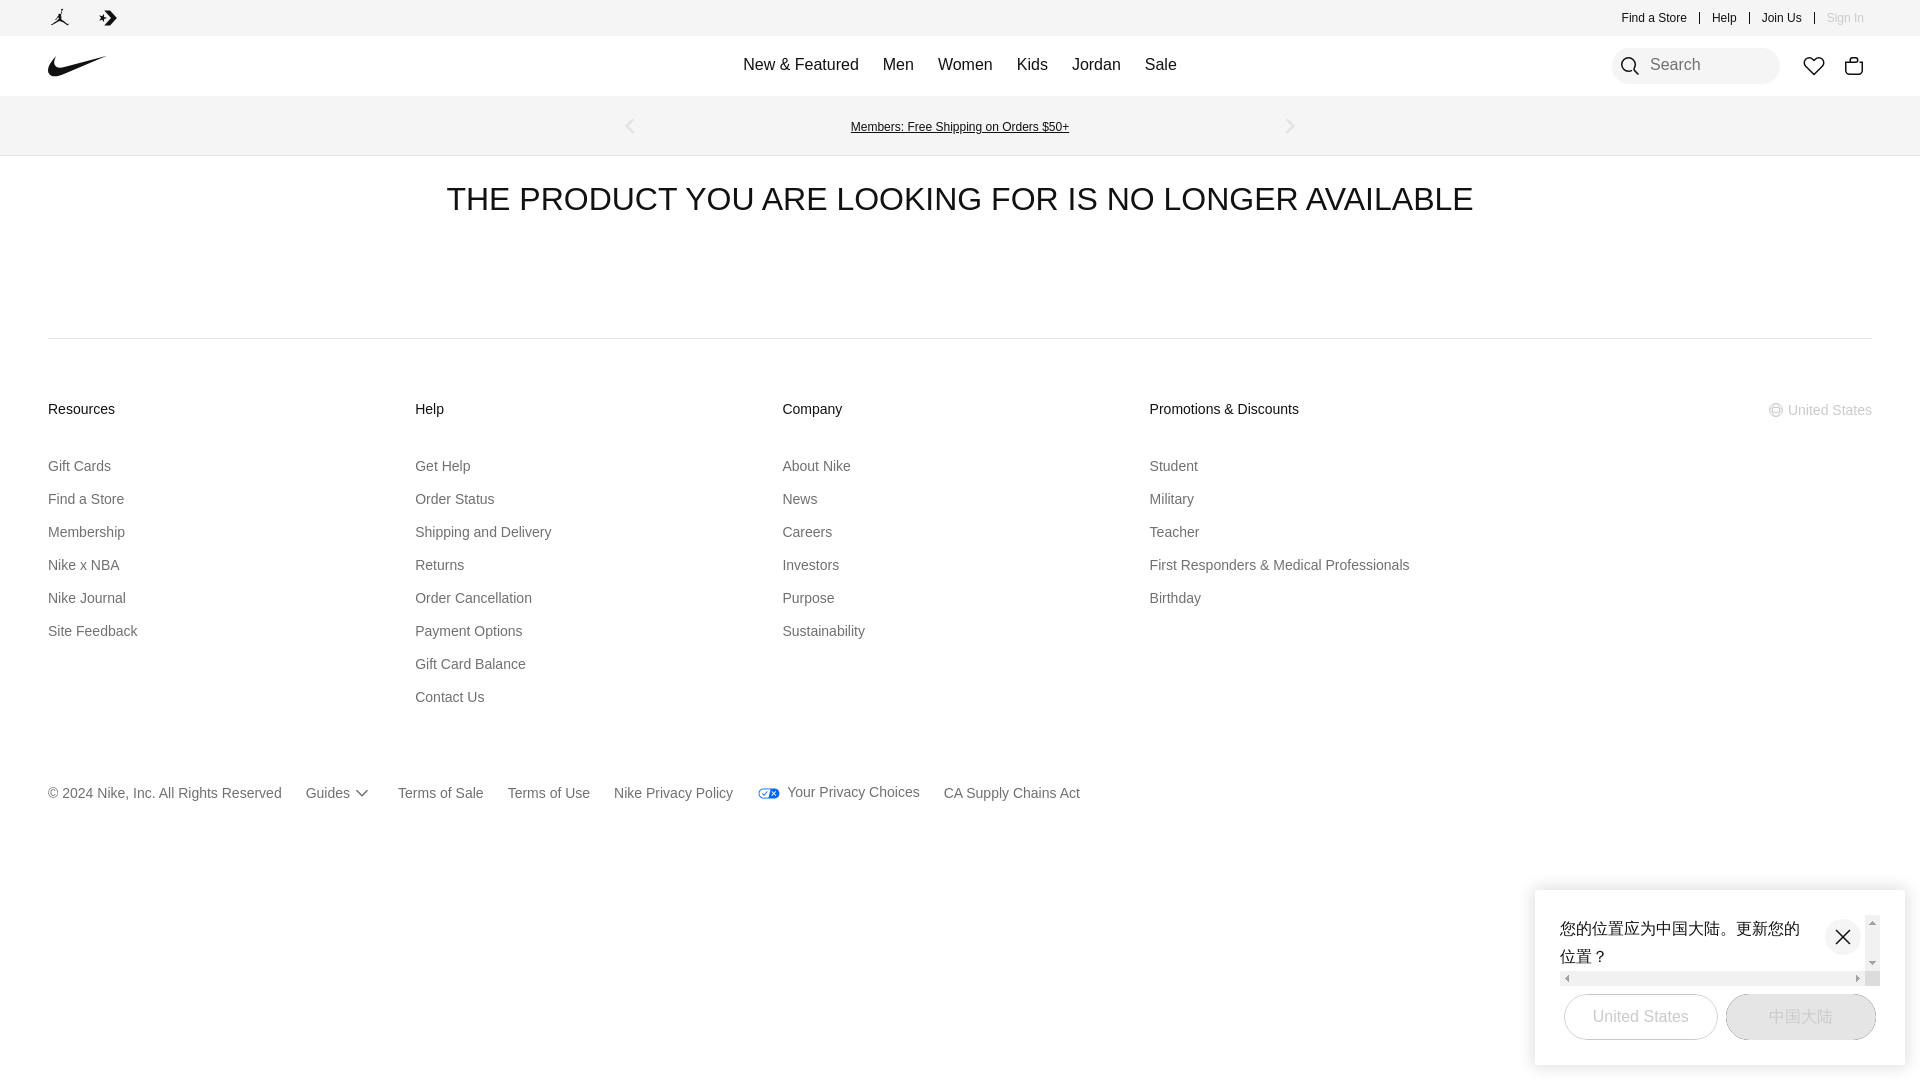 This screenshot has width=1920, height=1080. I want to click on Bag Items: 0, so click(1854, 66).